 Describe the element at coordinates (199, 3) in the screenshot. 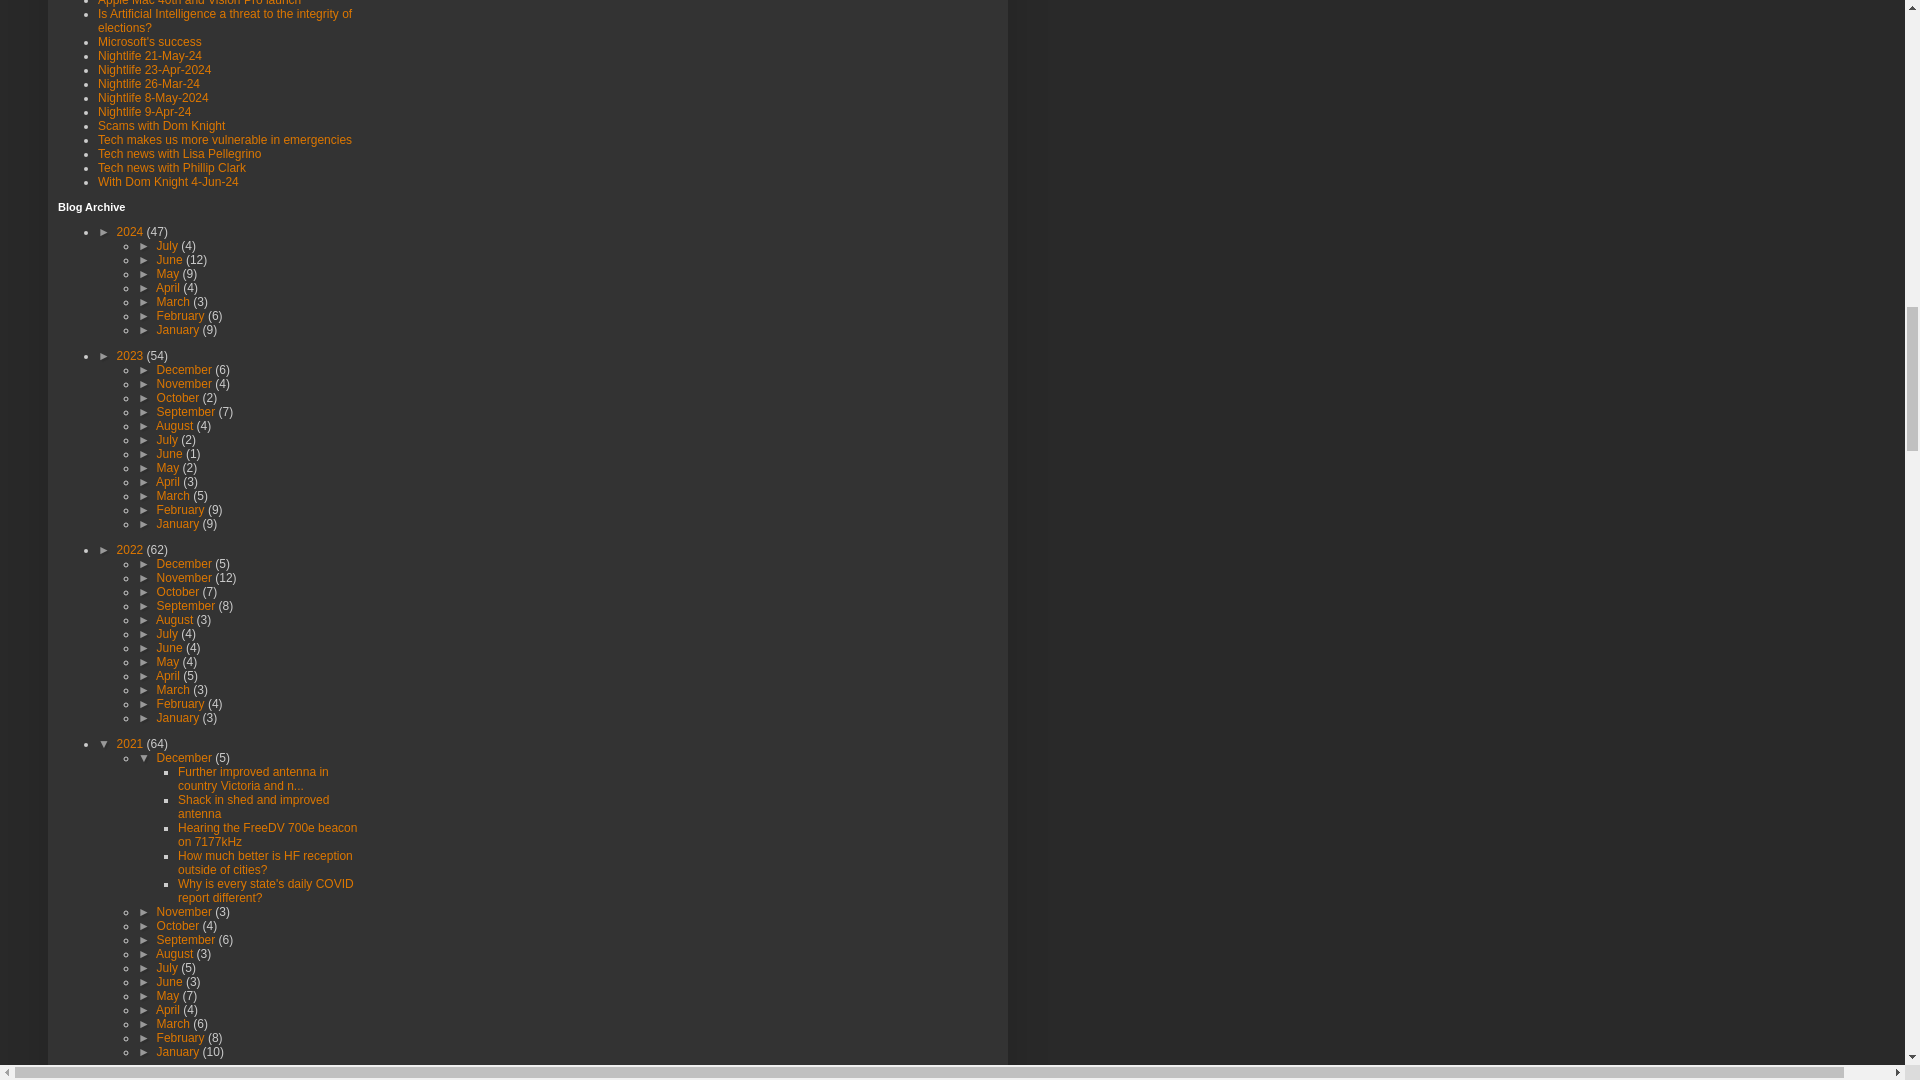

I see `Apple Mac 40th and Vision Pro launch` at that location.